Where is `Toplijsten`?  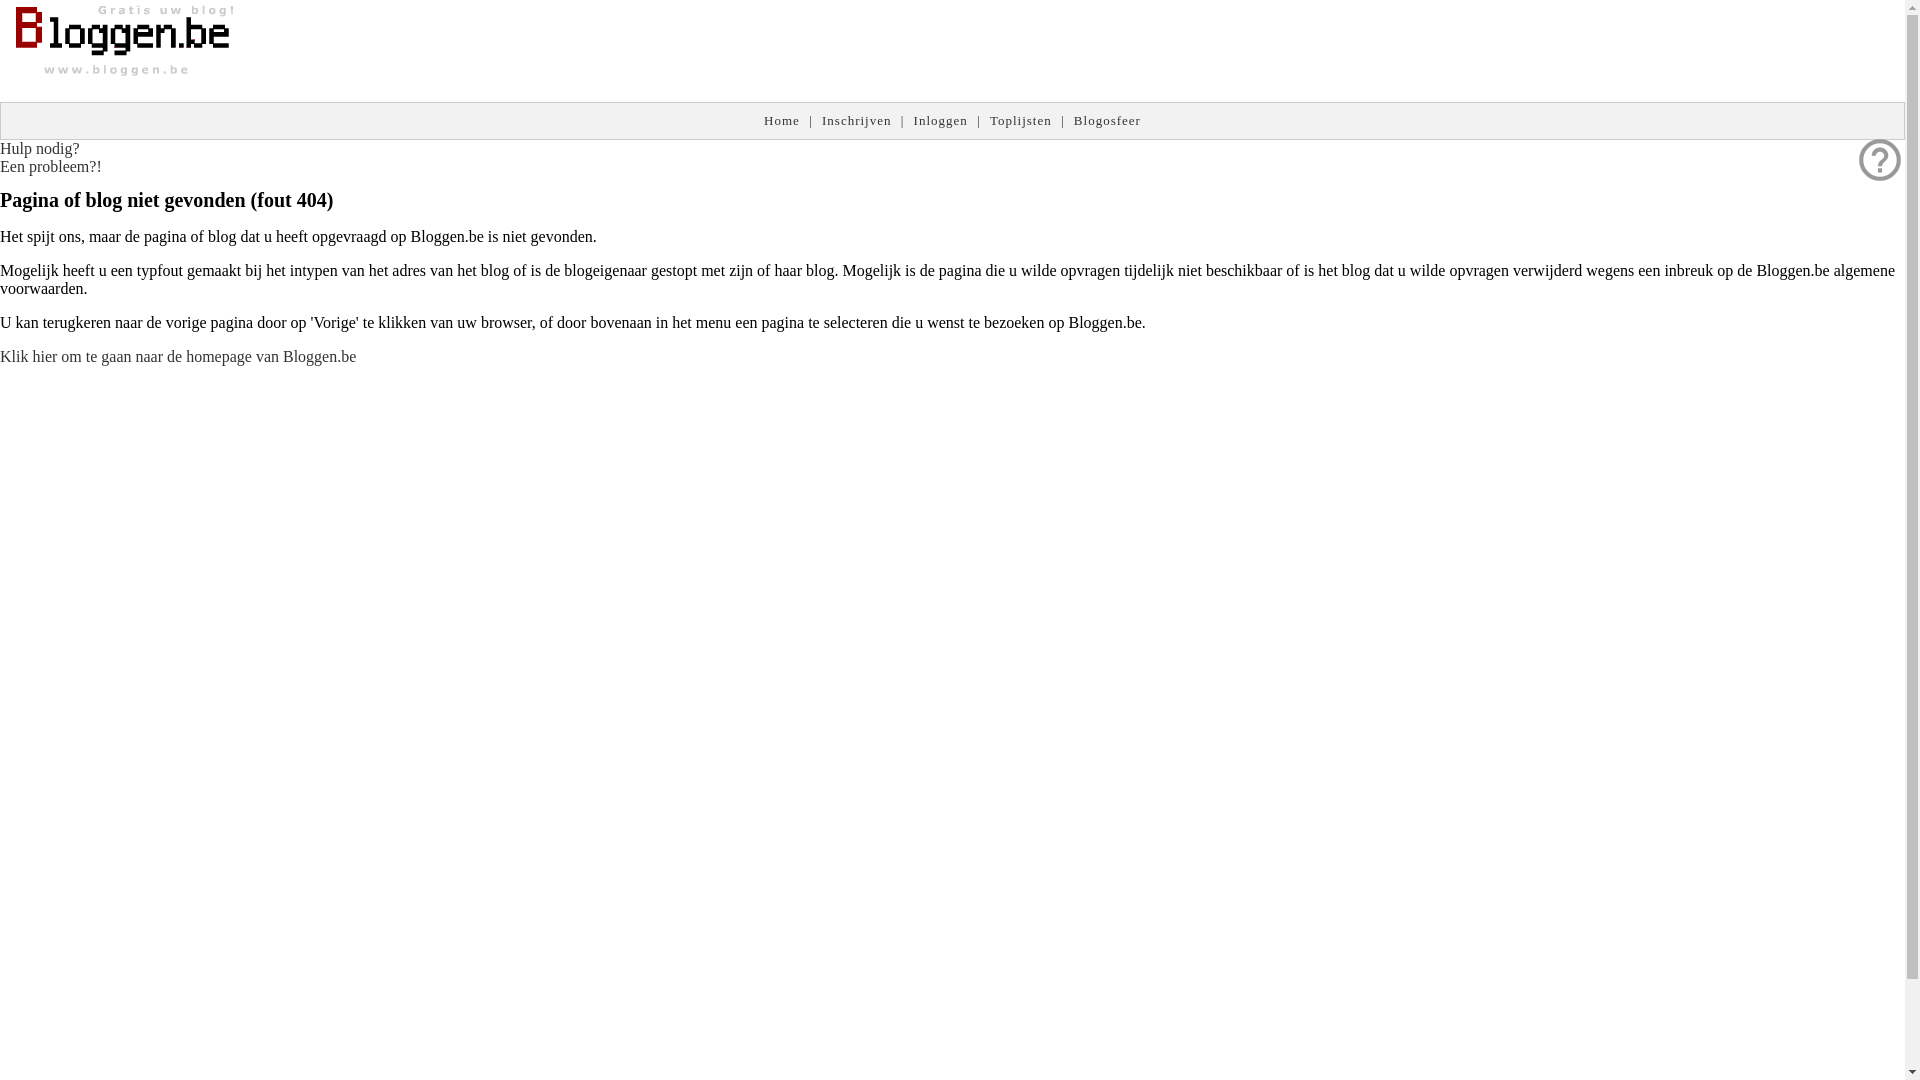 Toplijsten is located at coordinates (1021, 120).